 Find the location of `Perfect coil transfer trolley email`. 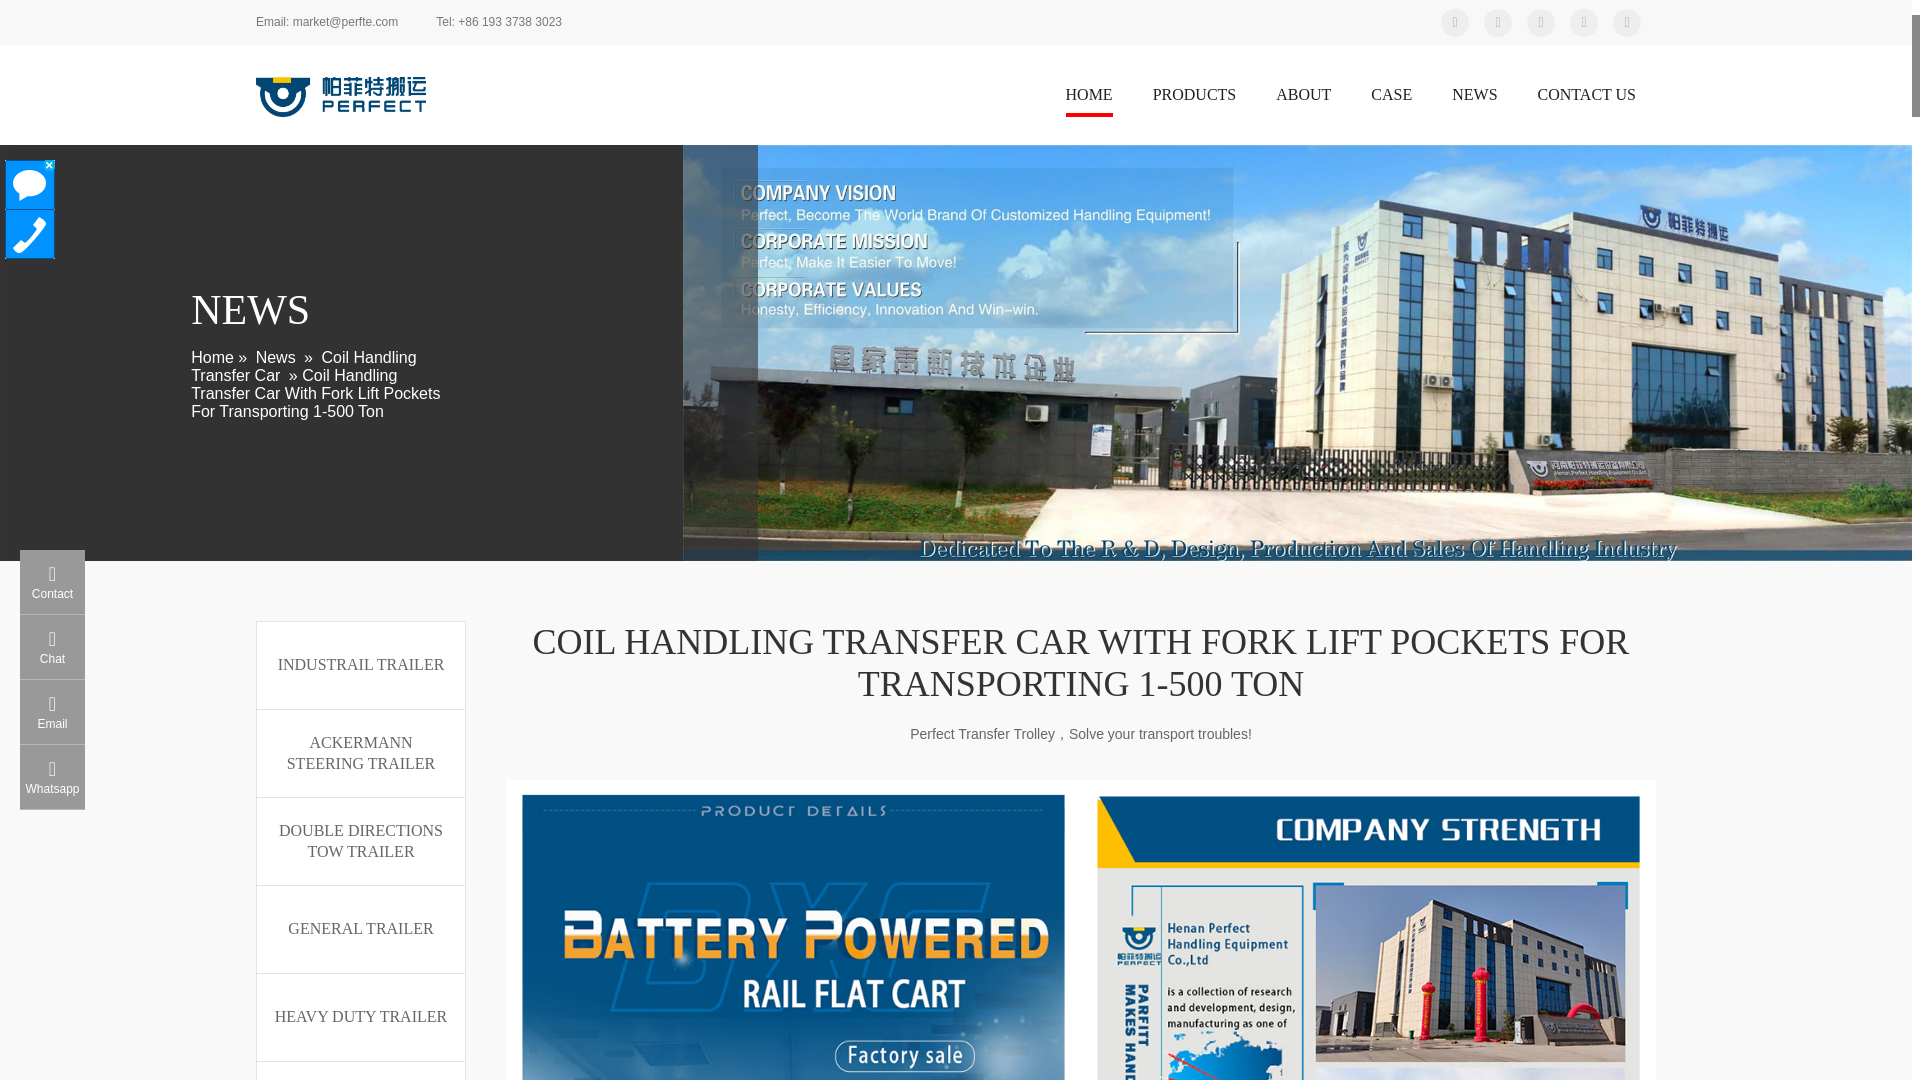

Perfect coil transfer trolley email is located at coordinates (326, 22).